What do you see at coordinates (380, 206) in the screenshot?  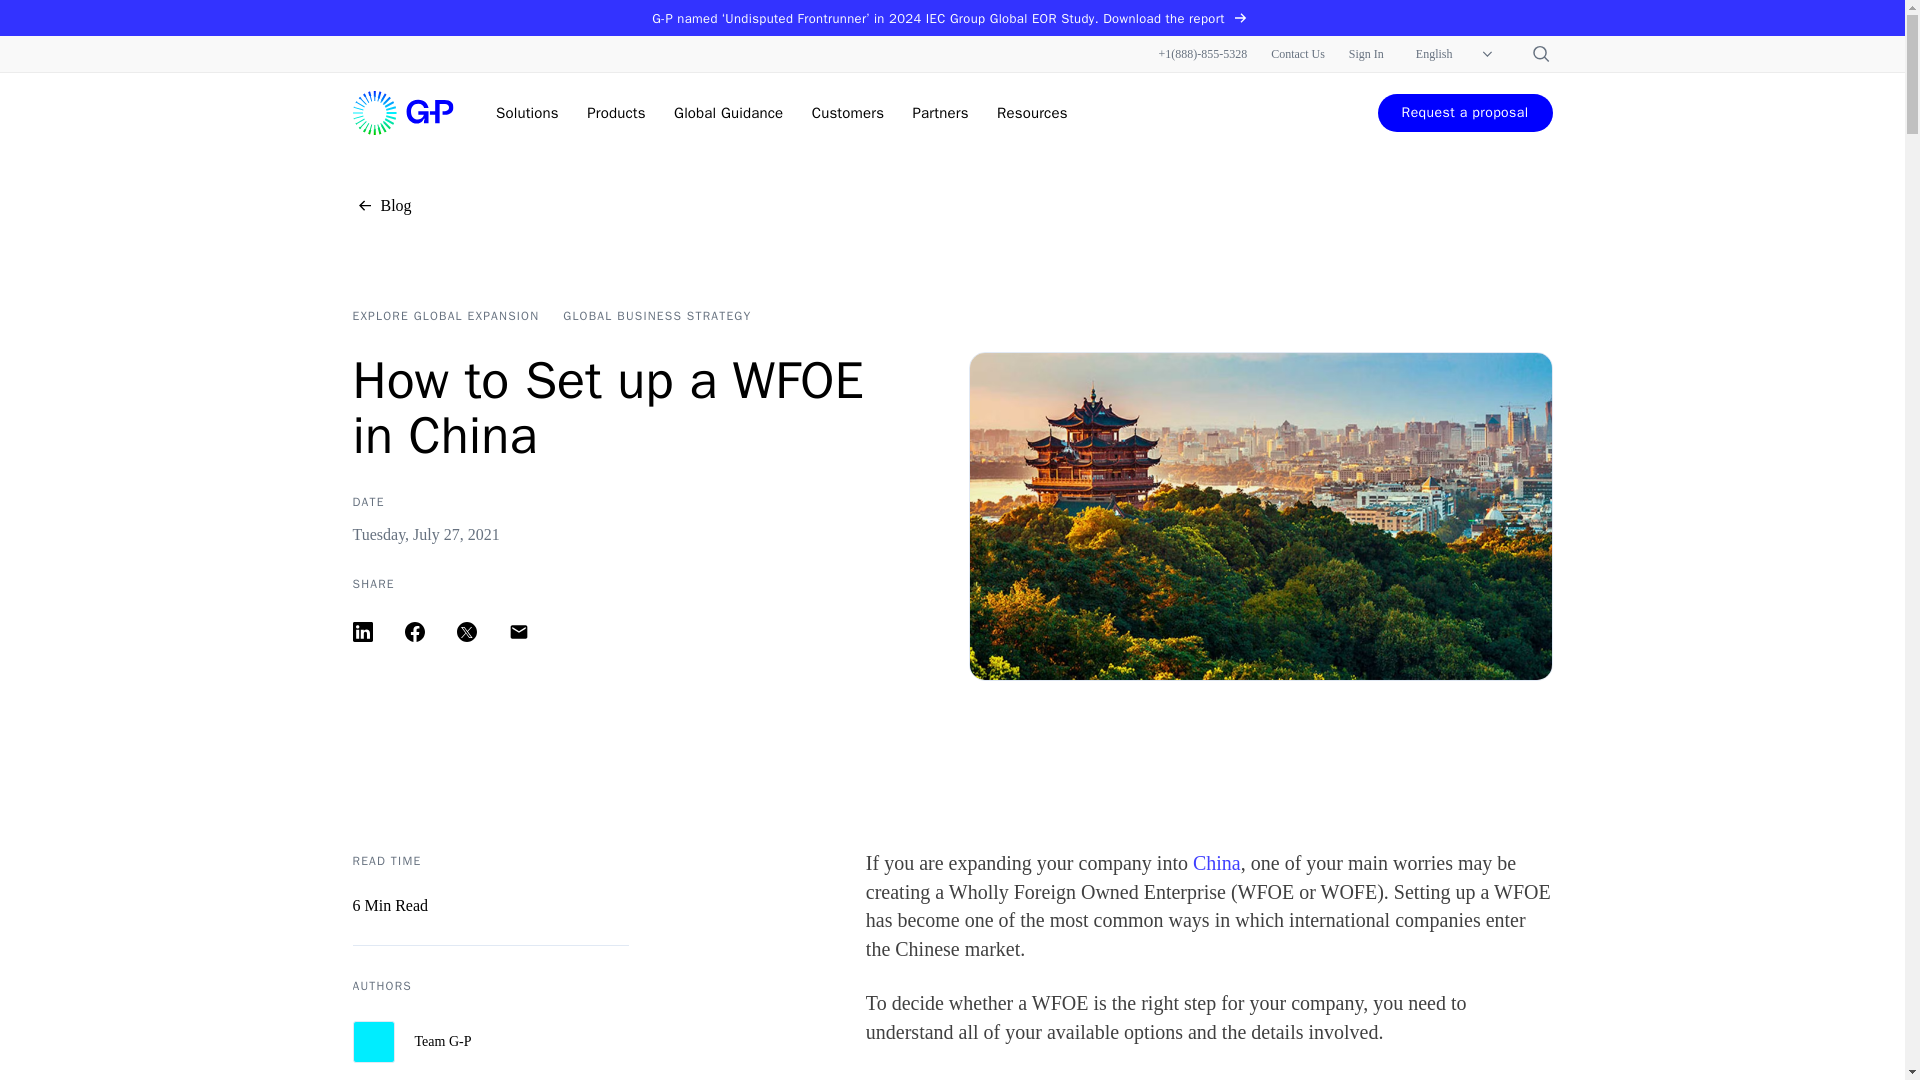 I see `Blog` at bounding box center [380, 206].